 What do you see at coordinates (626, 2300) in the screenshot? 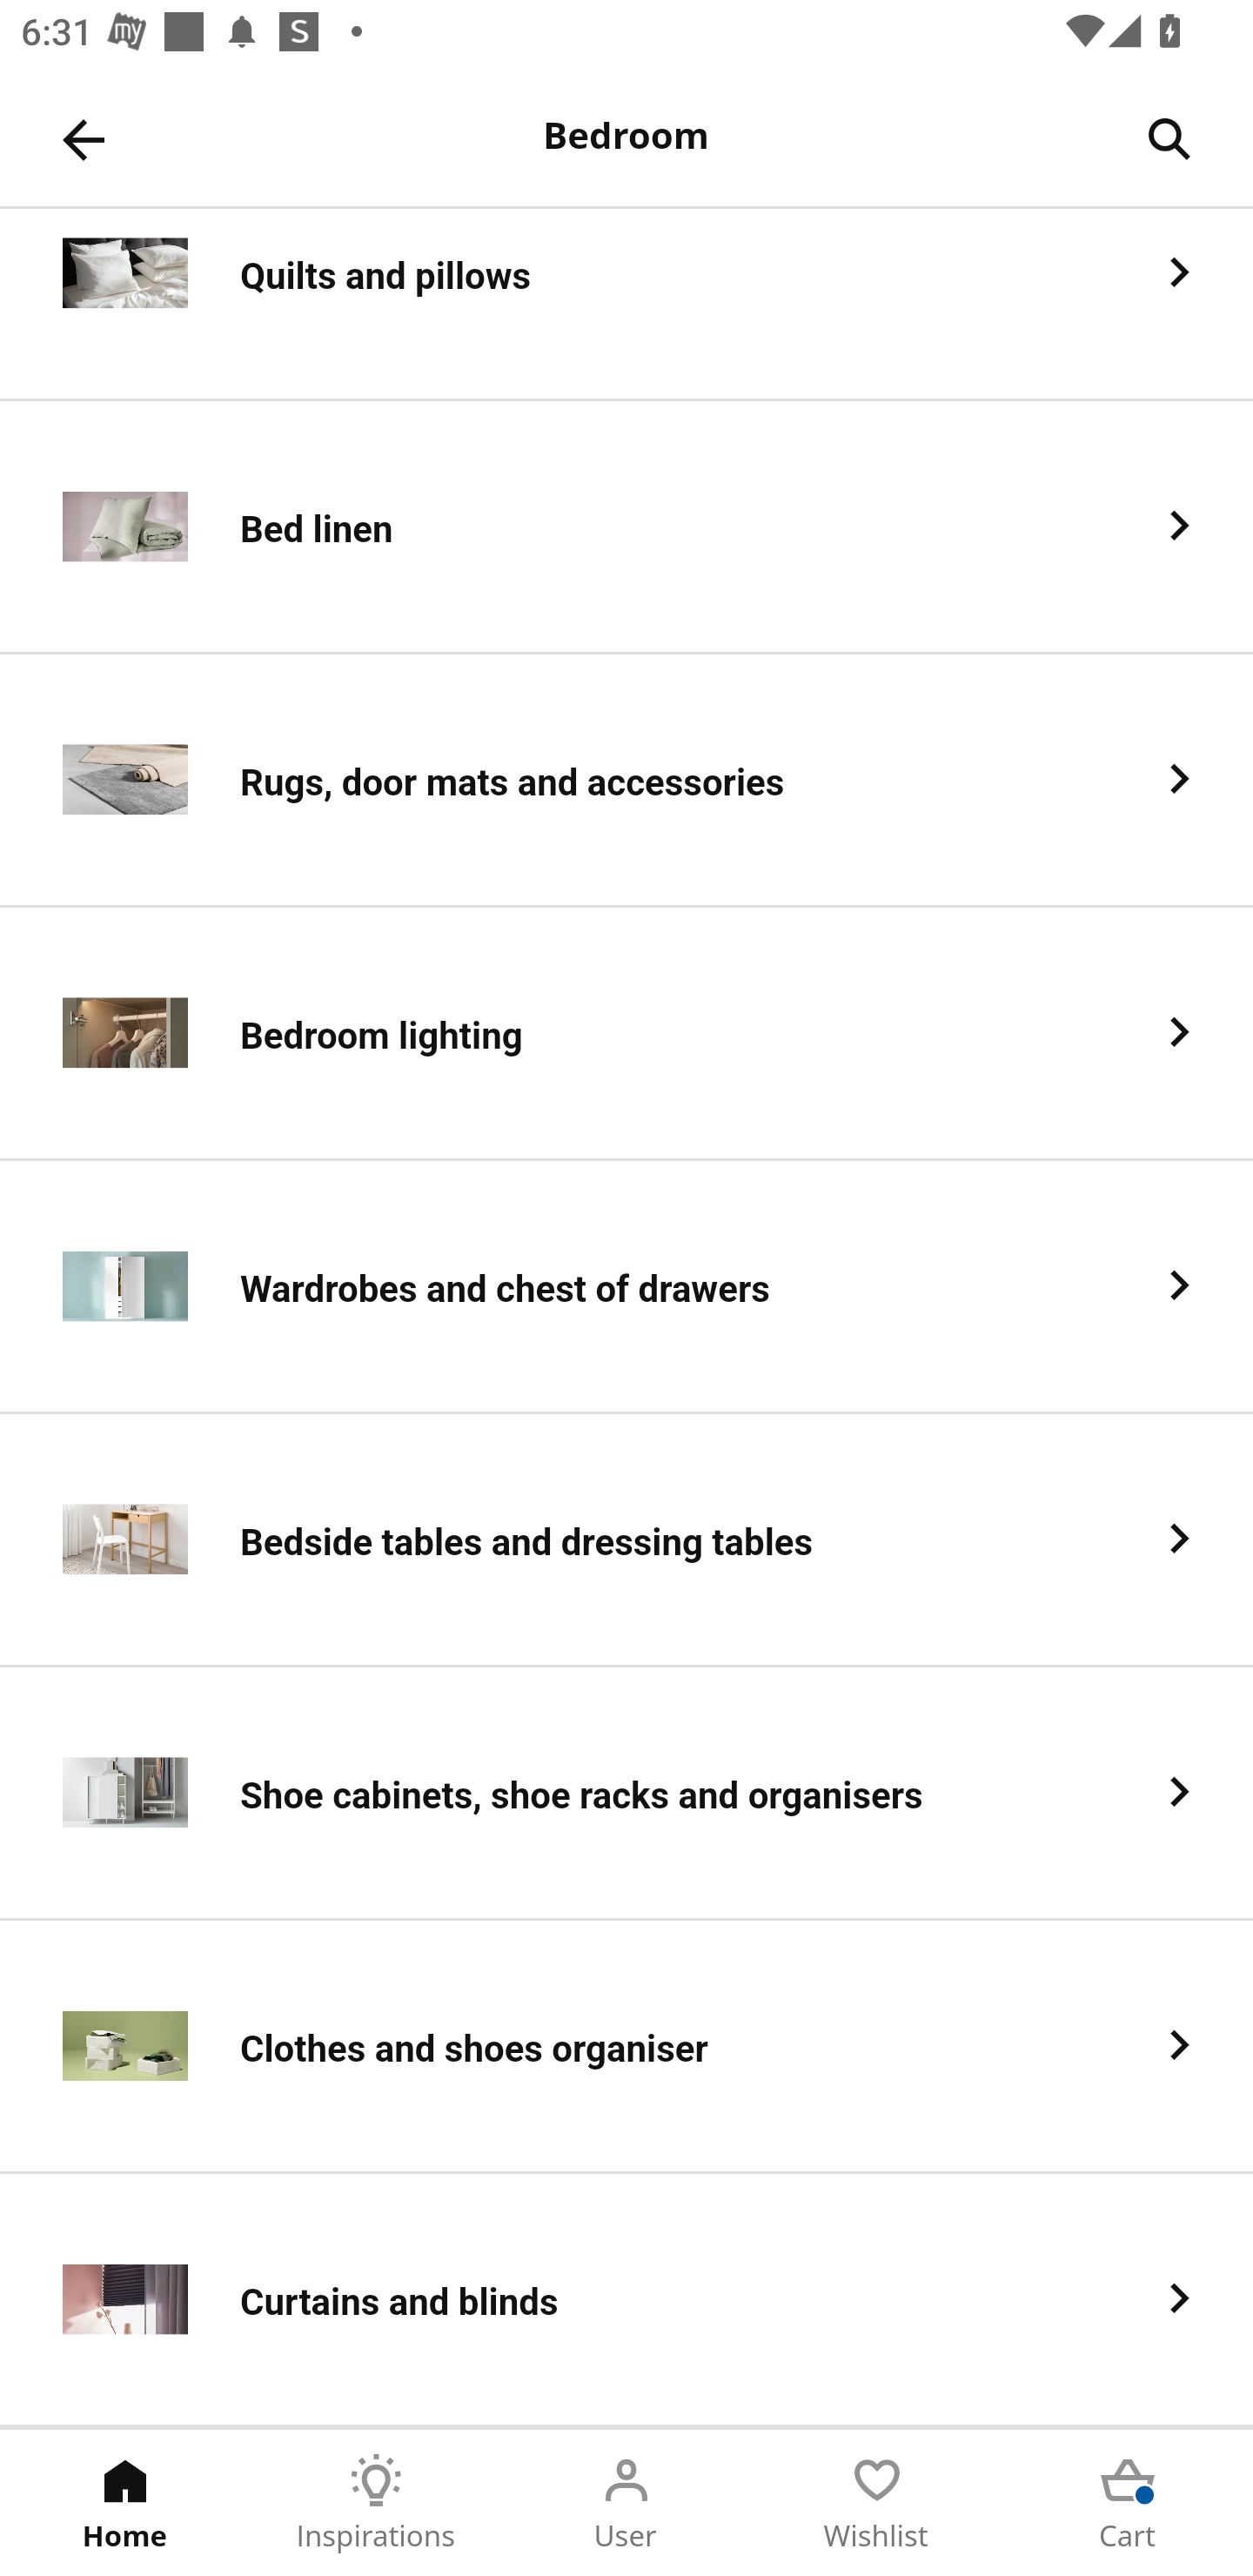
I see `Curtains and blinds` at bounding box center [626, 2300].